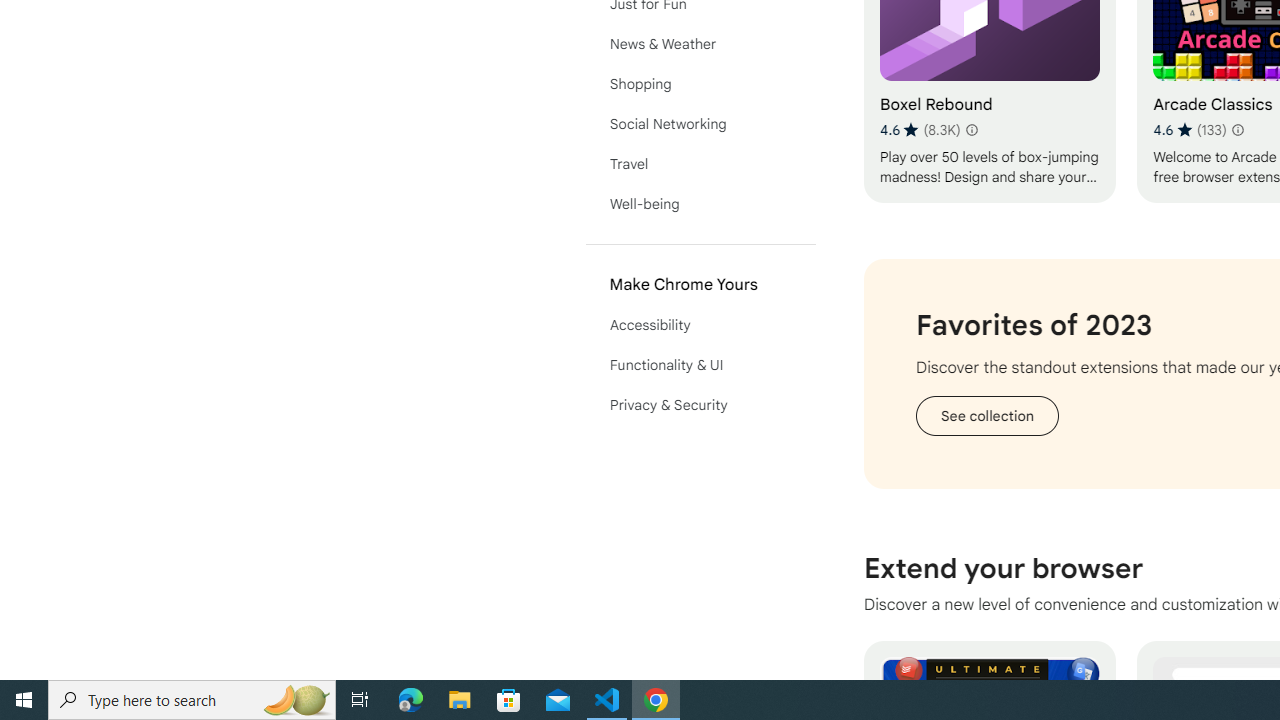 The height and width of the screenshot is (720, 1280). Describe the element at coordinates (971, 130) in the screenshot. I see `Learn more about results and reviews "Boxel Rebound"` at that location.